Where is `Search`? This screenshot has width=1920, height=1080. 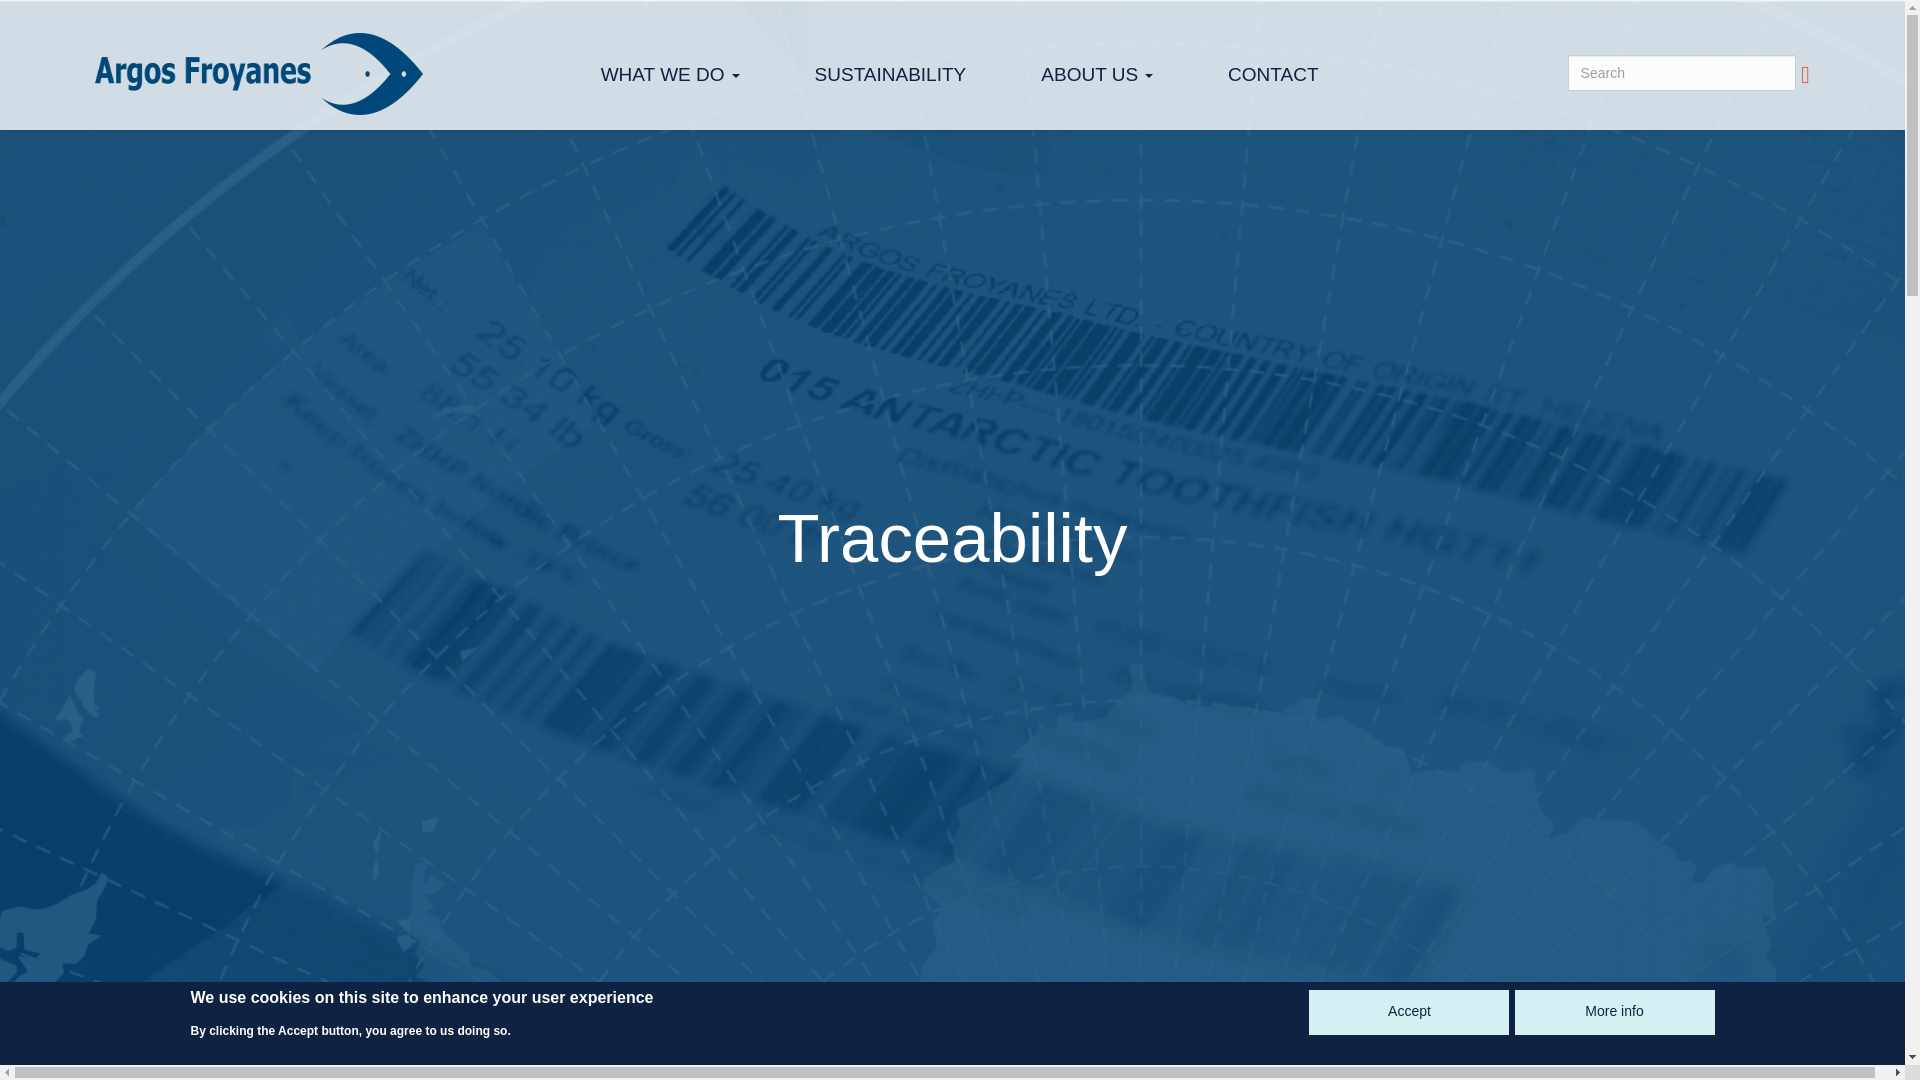 Search is located at coordinates (1805, 74).